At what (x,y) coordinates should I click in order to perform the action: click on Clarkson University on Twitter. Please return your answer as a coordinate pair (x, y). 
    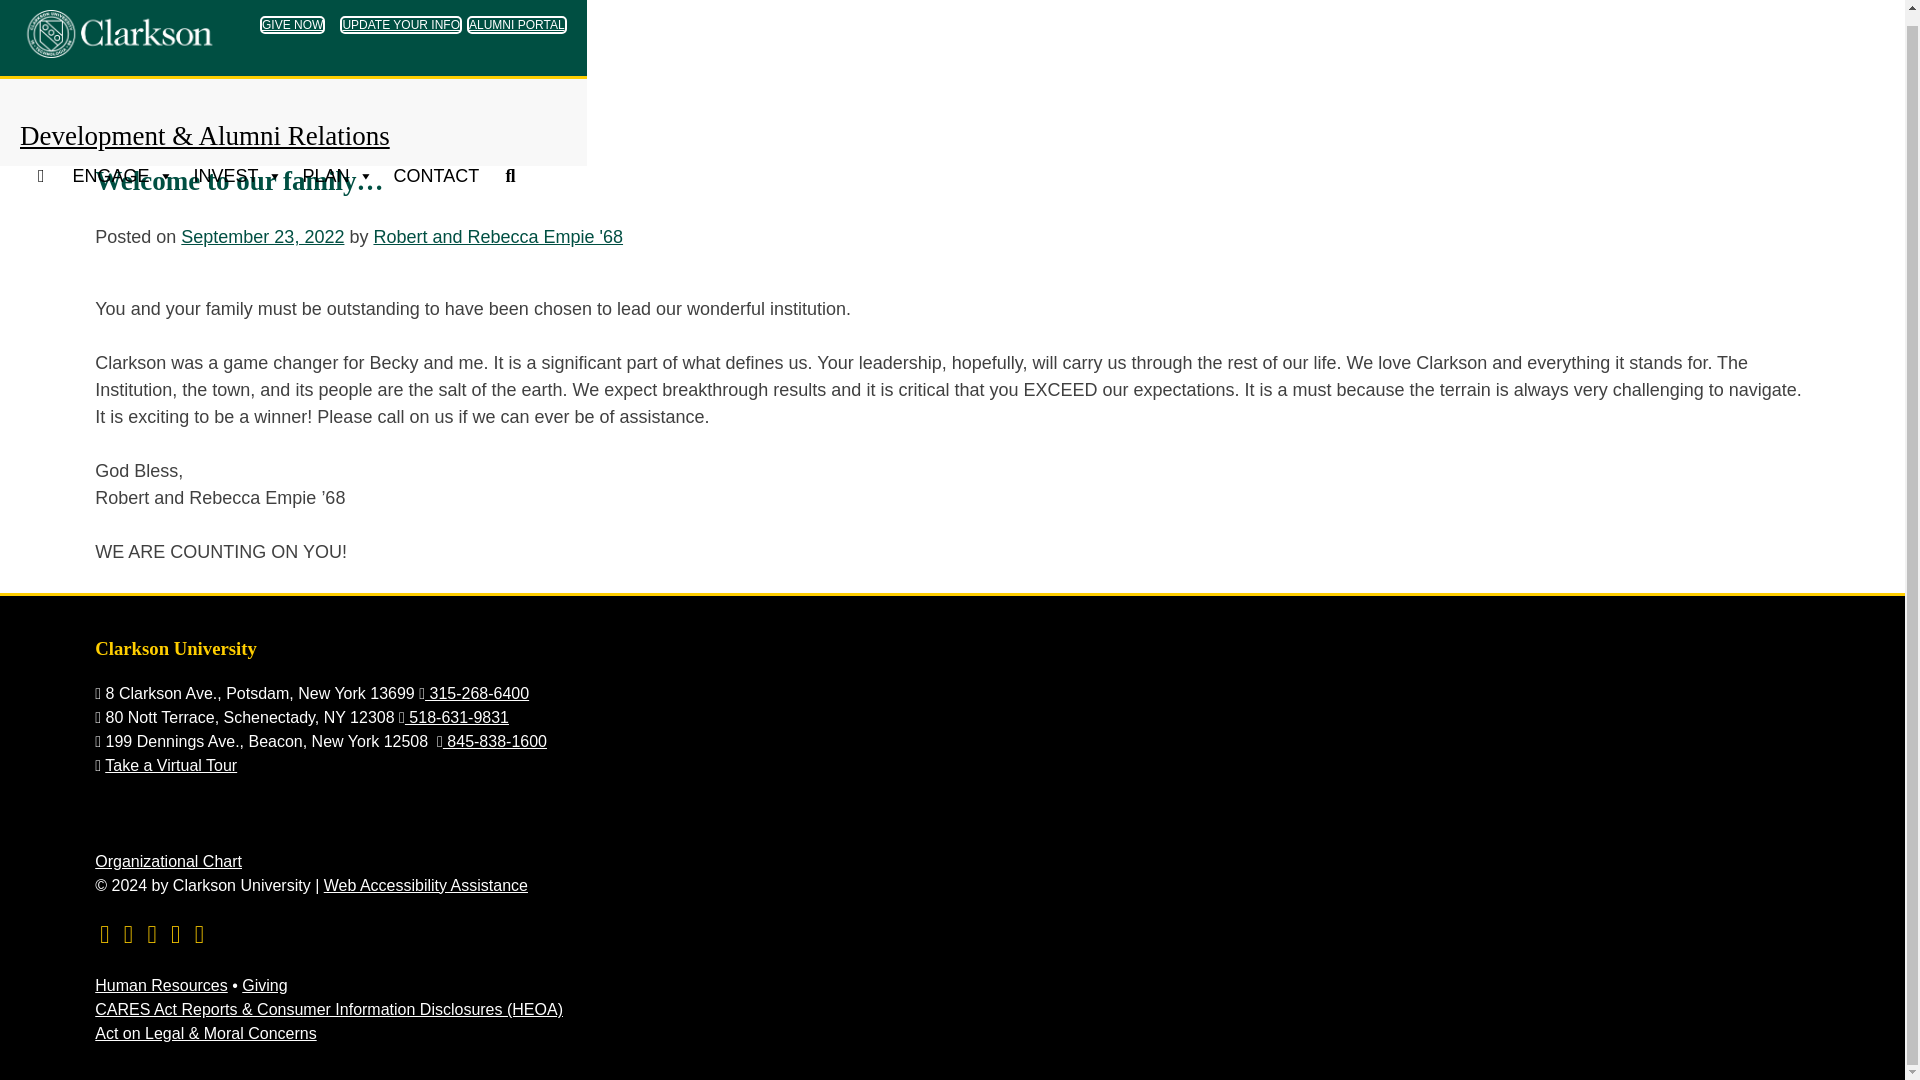
    Looking at the image, I should click on (128, 934).